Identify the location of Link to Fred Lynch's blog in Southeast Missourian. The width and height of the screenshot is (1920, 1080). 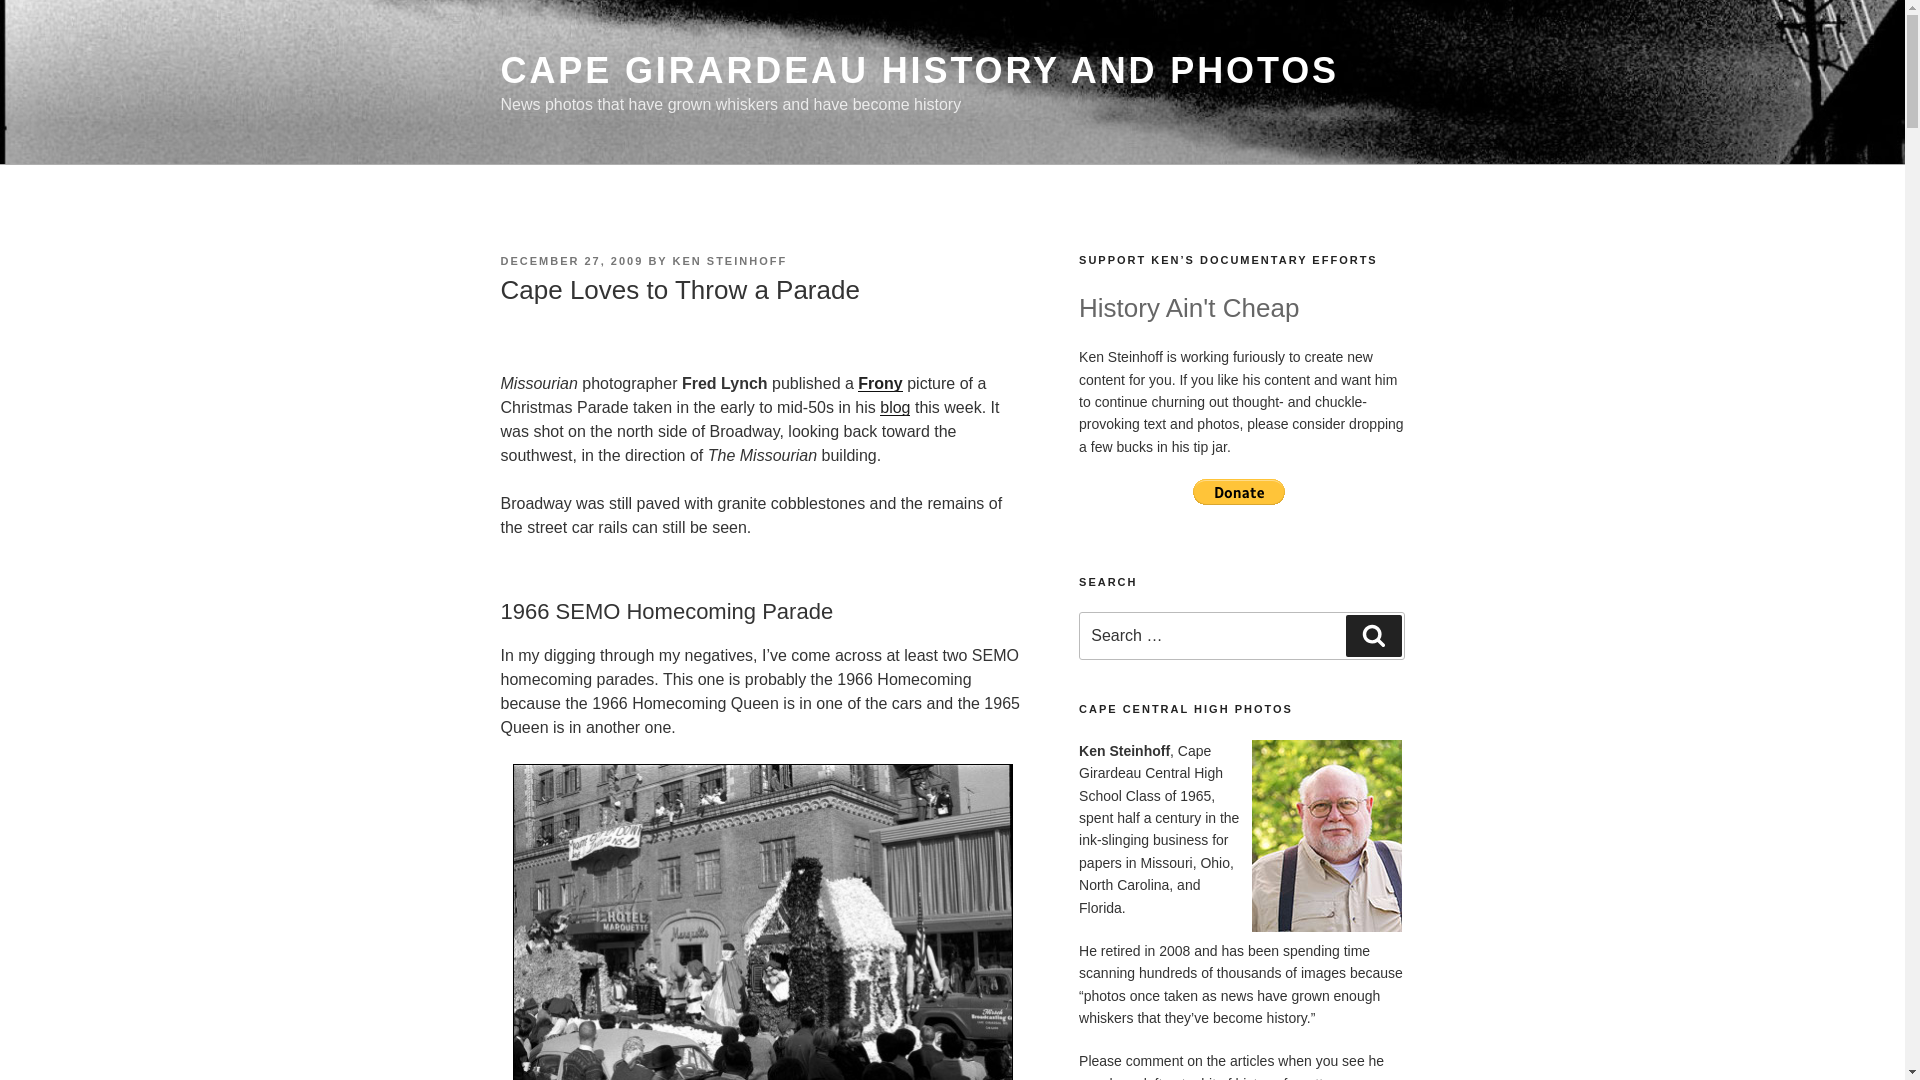
(894, 406).